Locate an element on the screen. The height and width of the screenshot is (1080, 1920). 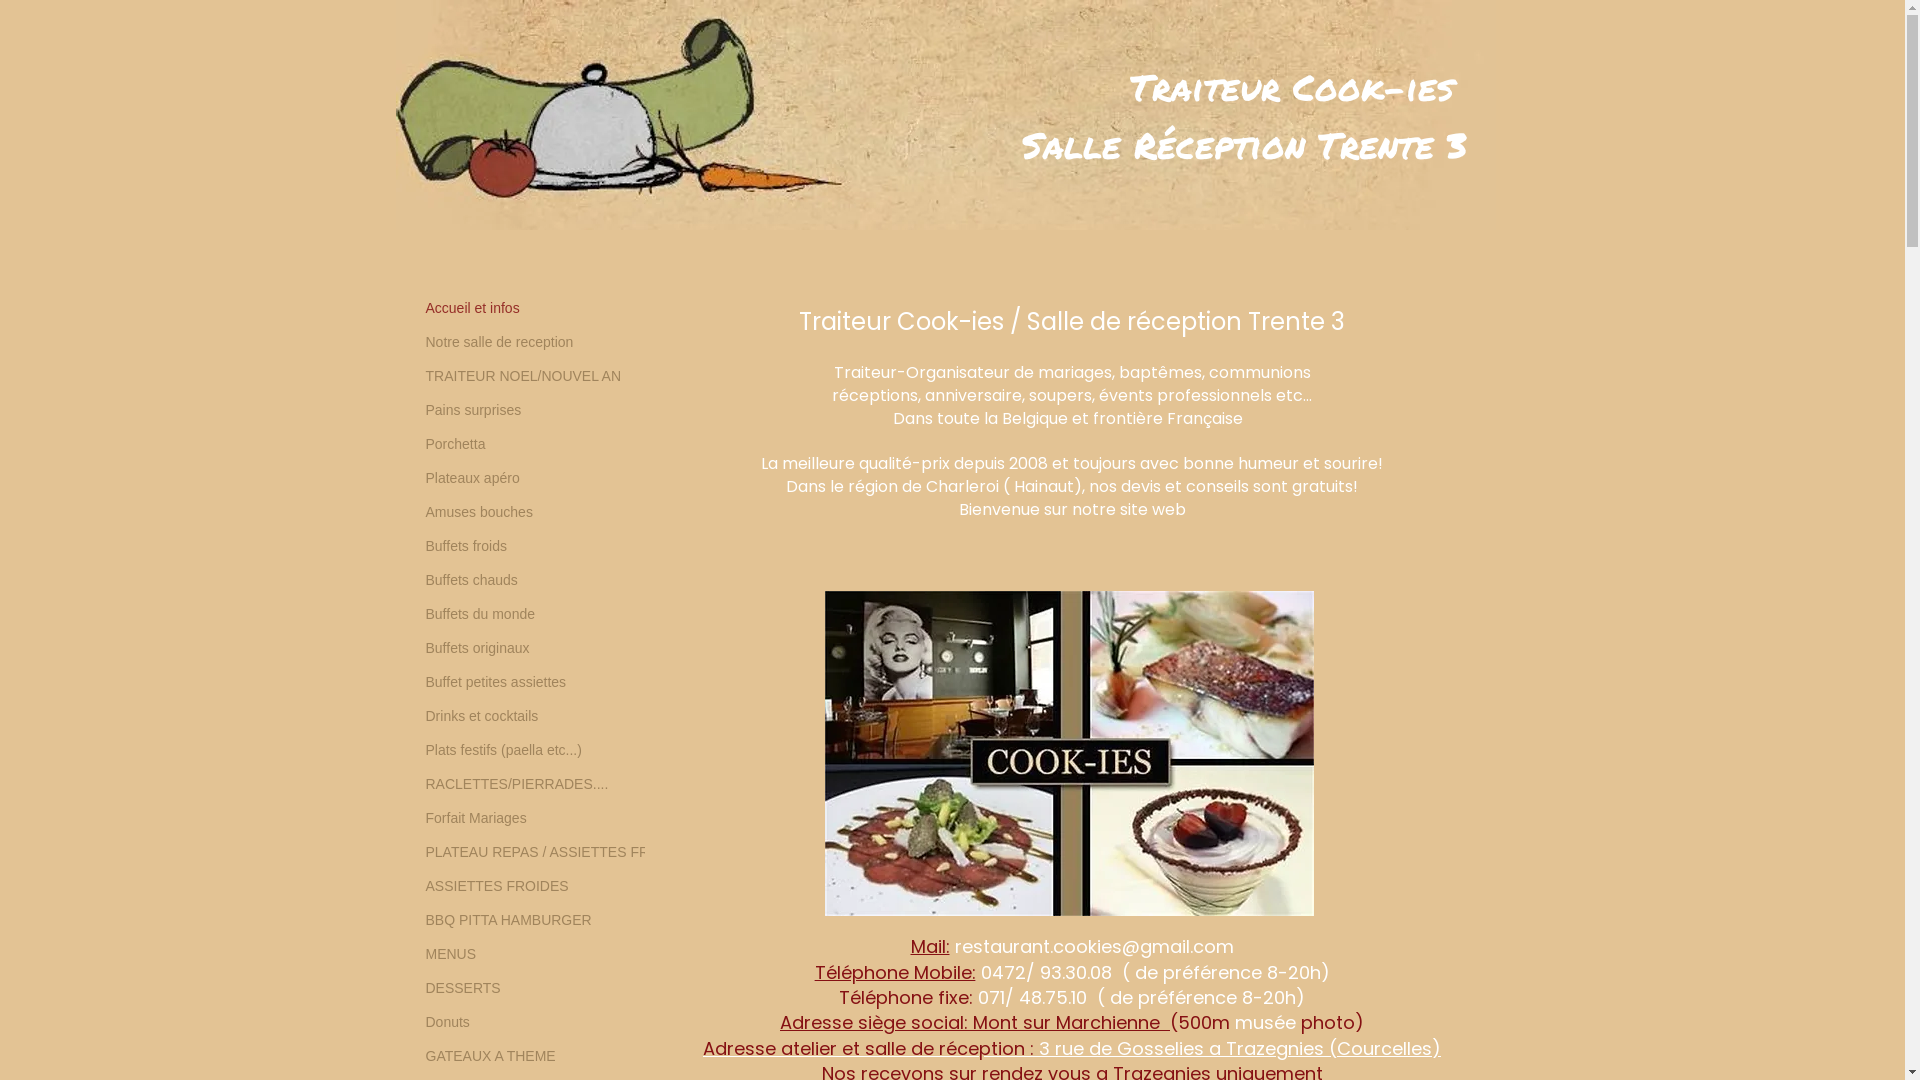
Buffet petites assiettes is located at coordinates (496, 682).